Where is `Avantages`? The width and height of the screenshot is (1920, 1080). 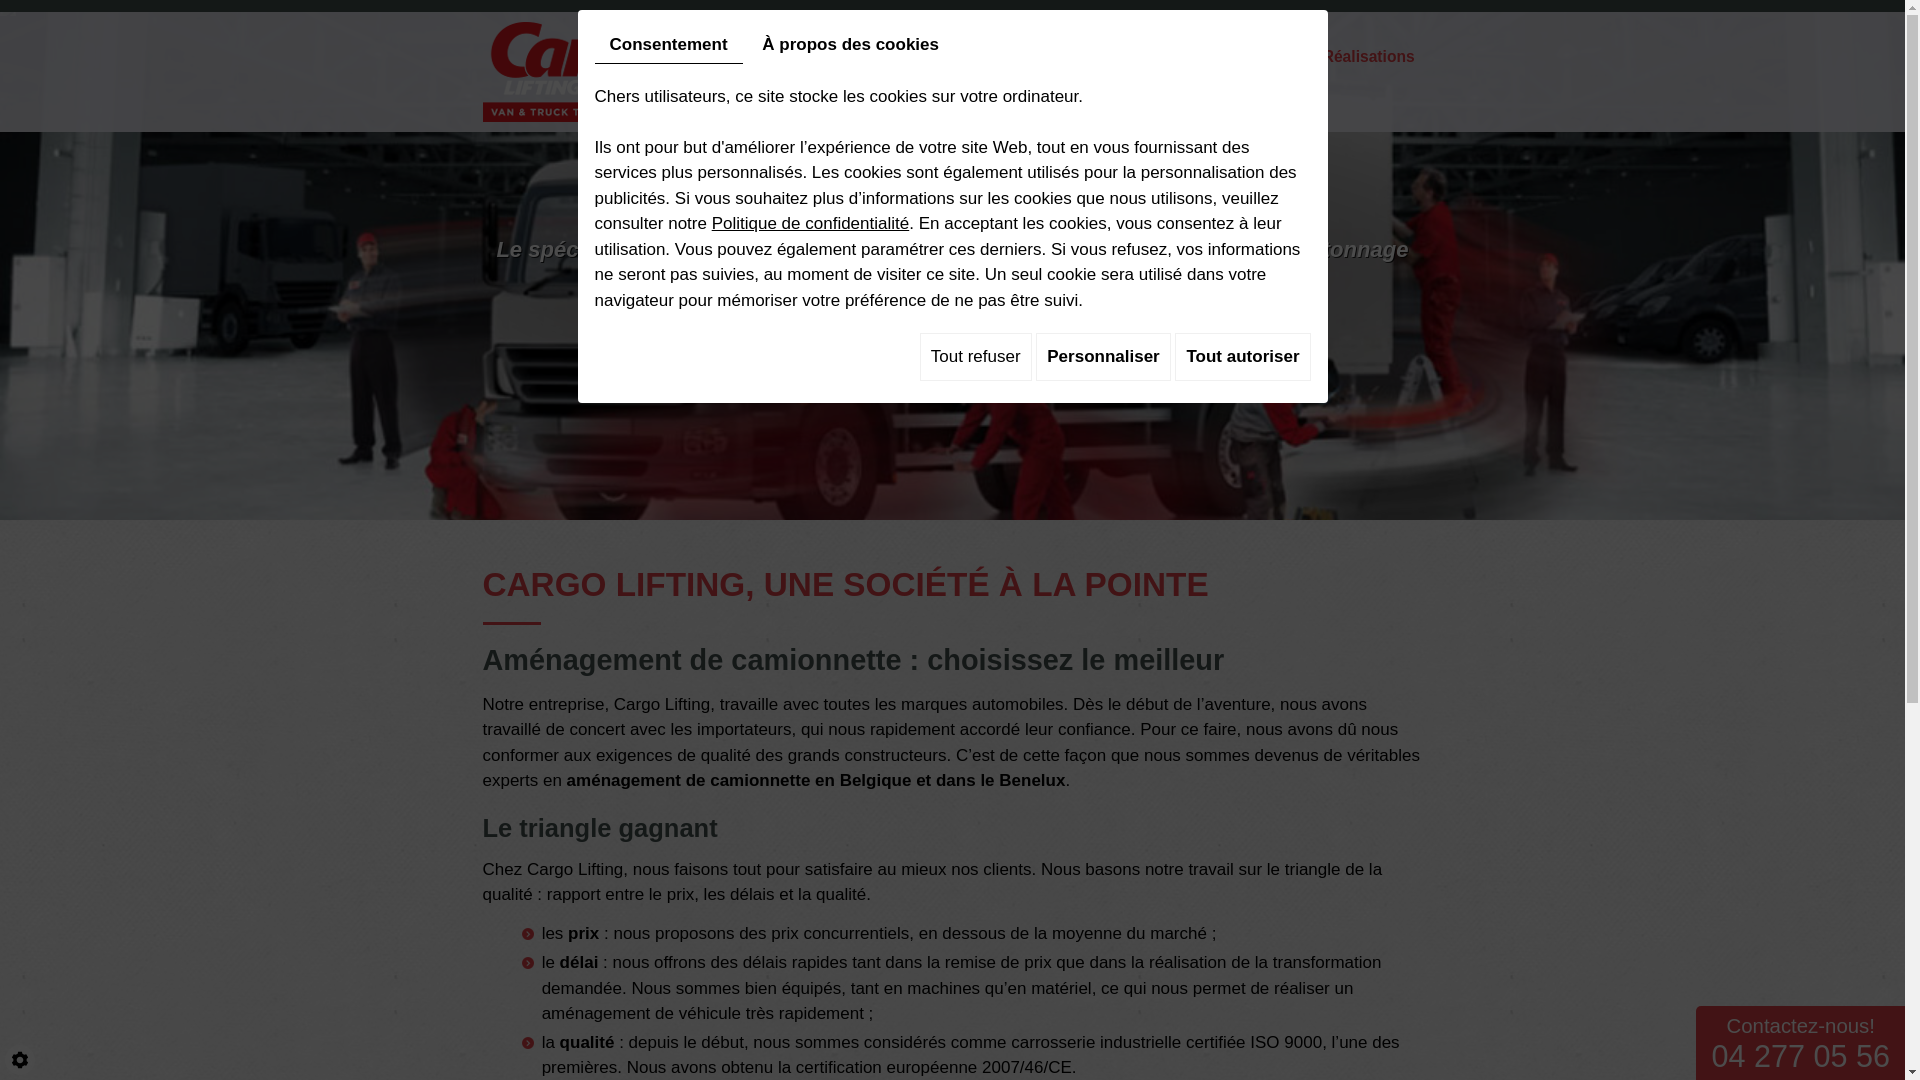 Avantages is located at coordinates (1259, 58).